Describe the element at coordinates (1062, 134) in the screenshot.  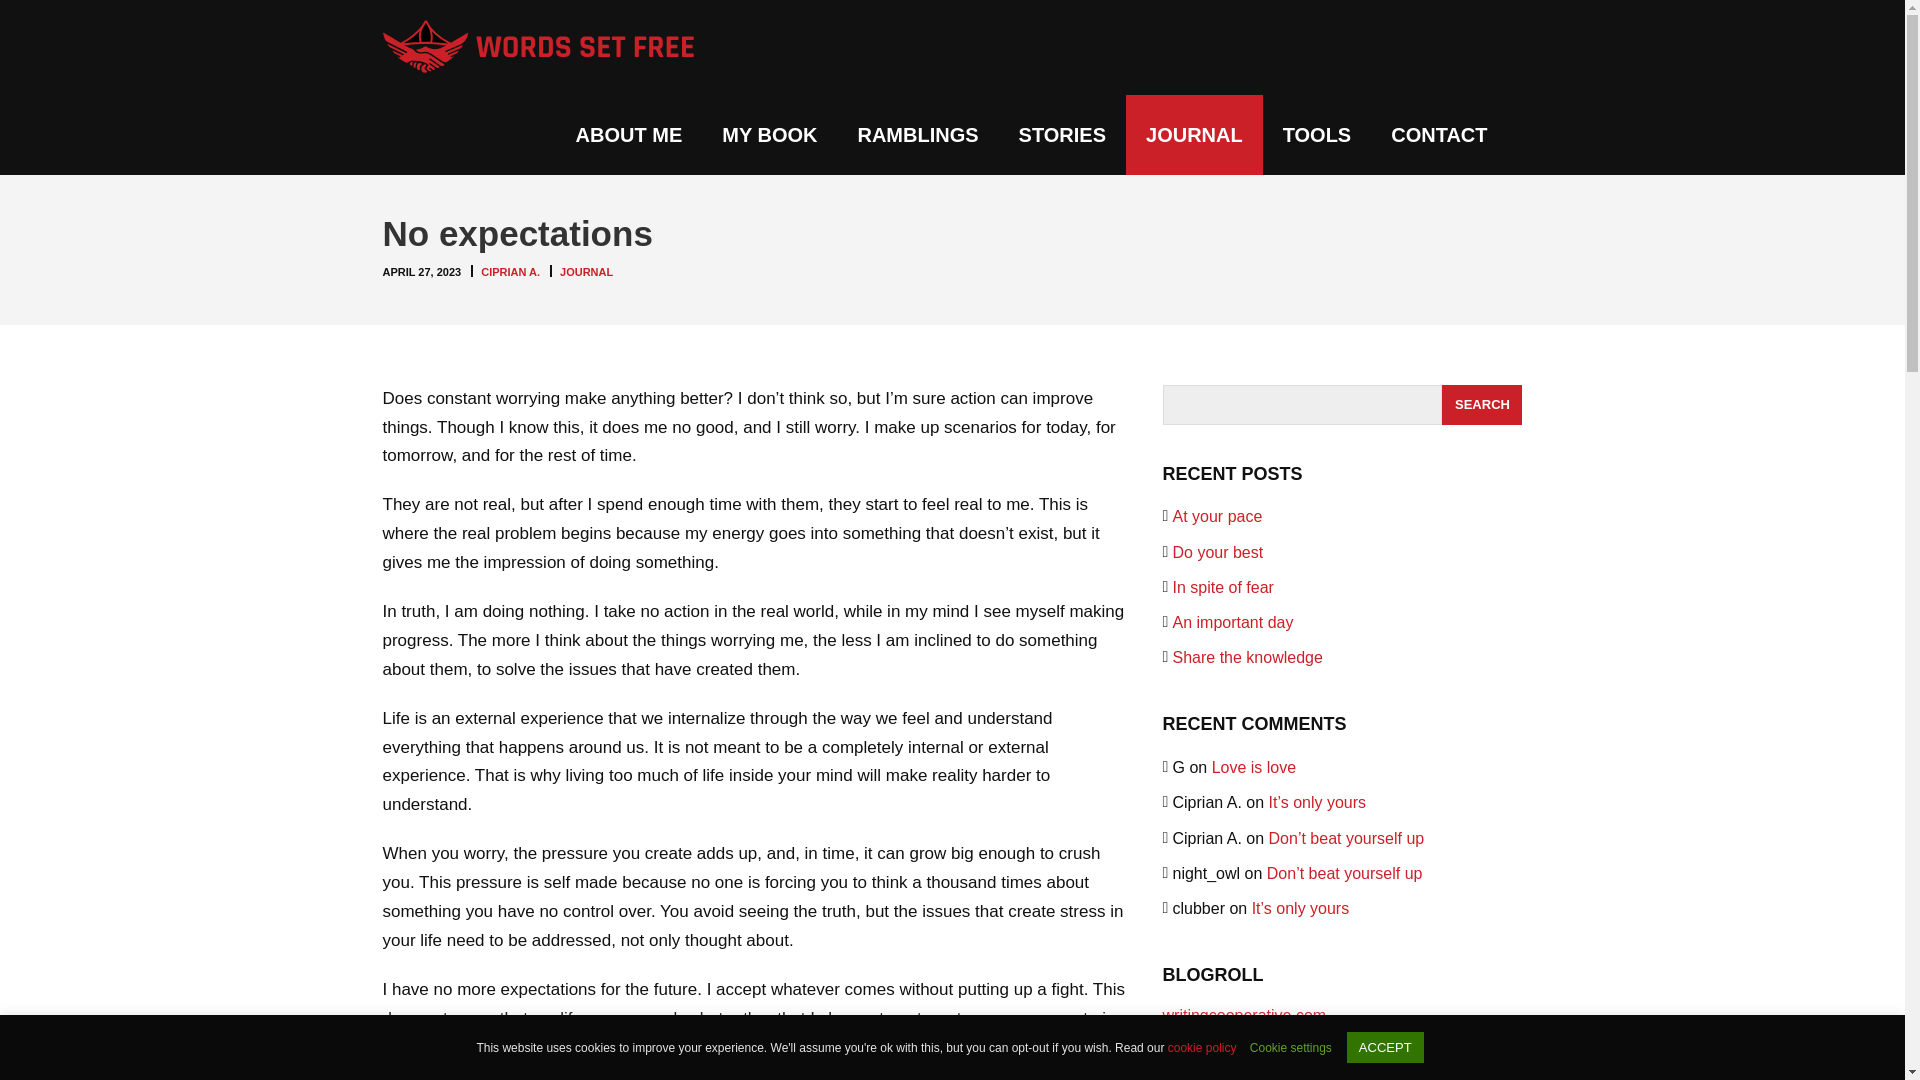
I see `Stories` at that location.